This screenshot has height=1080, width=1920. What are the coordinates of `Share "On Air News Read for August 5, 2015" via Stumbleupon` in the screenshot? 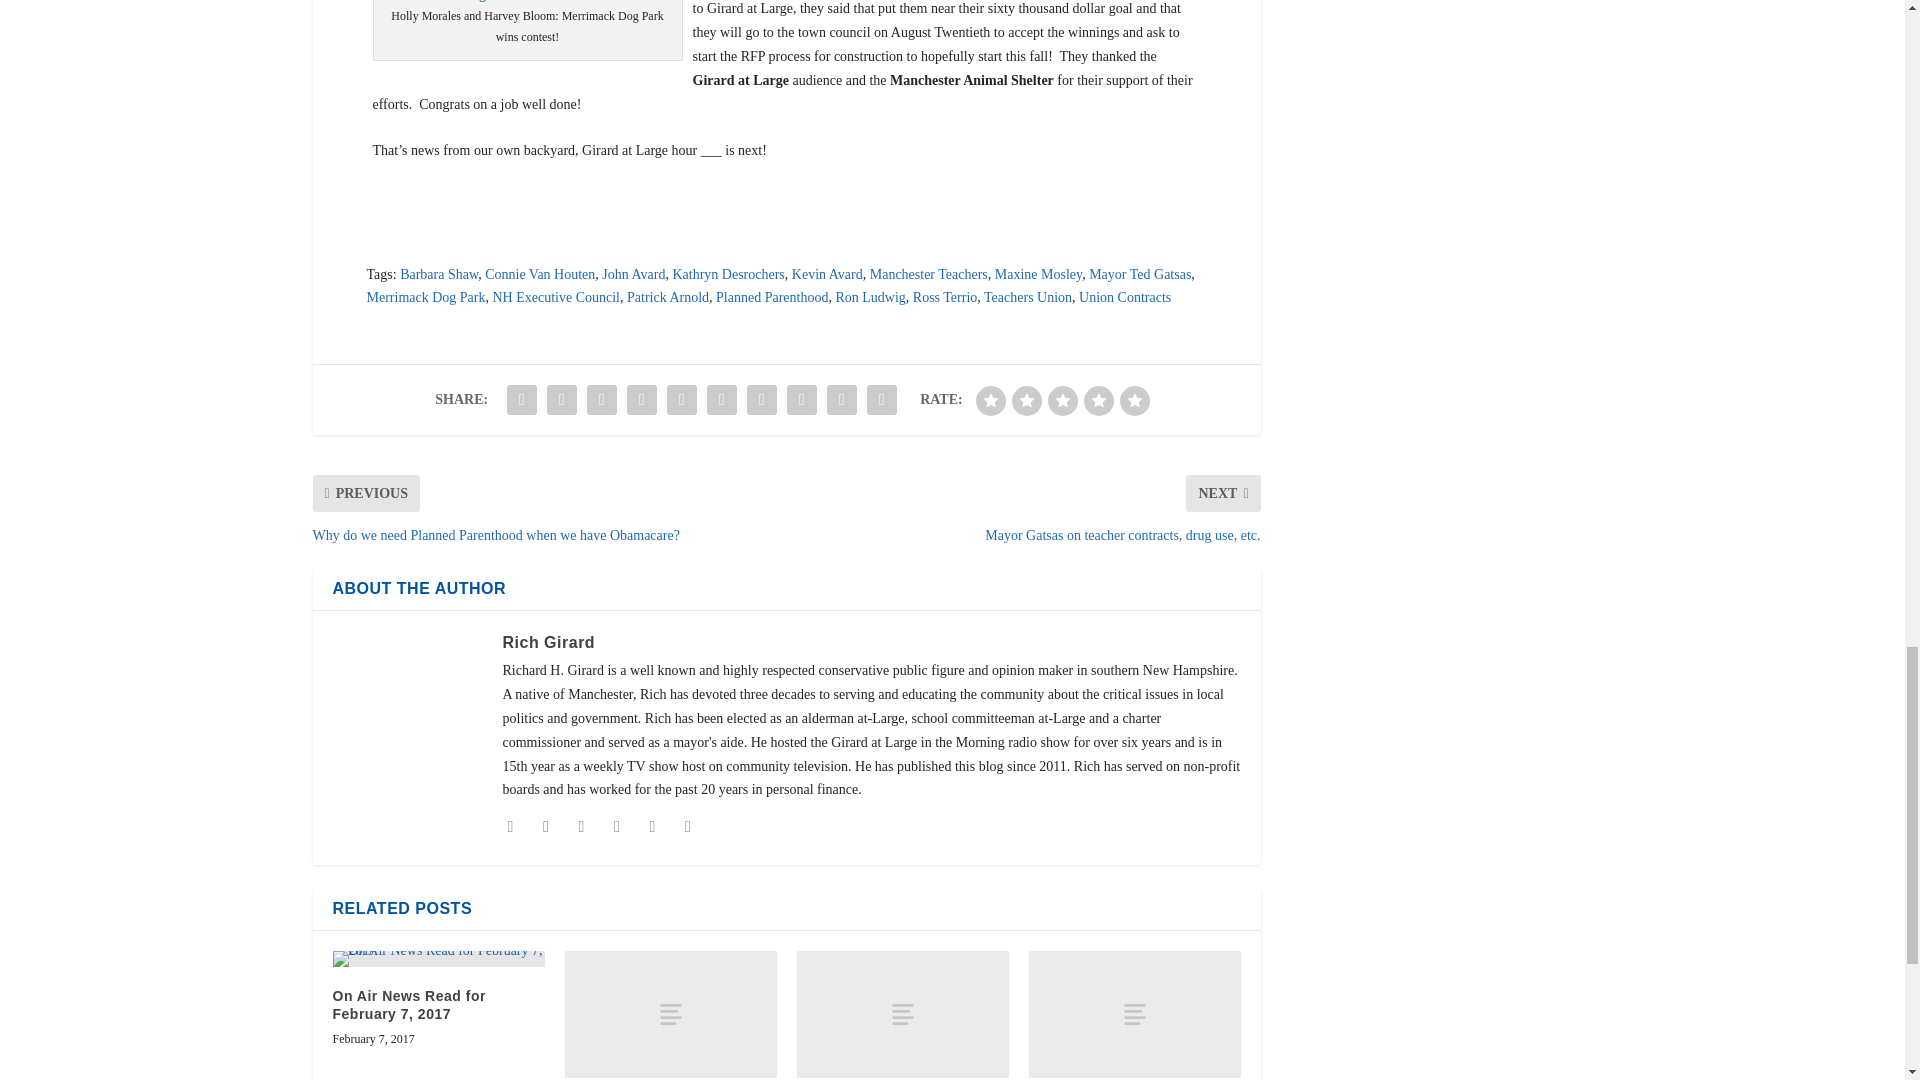 It's located at (801, 400).